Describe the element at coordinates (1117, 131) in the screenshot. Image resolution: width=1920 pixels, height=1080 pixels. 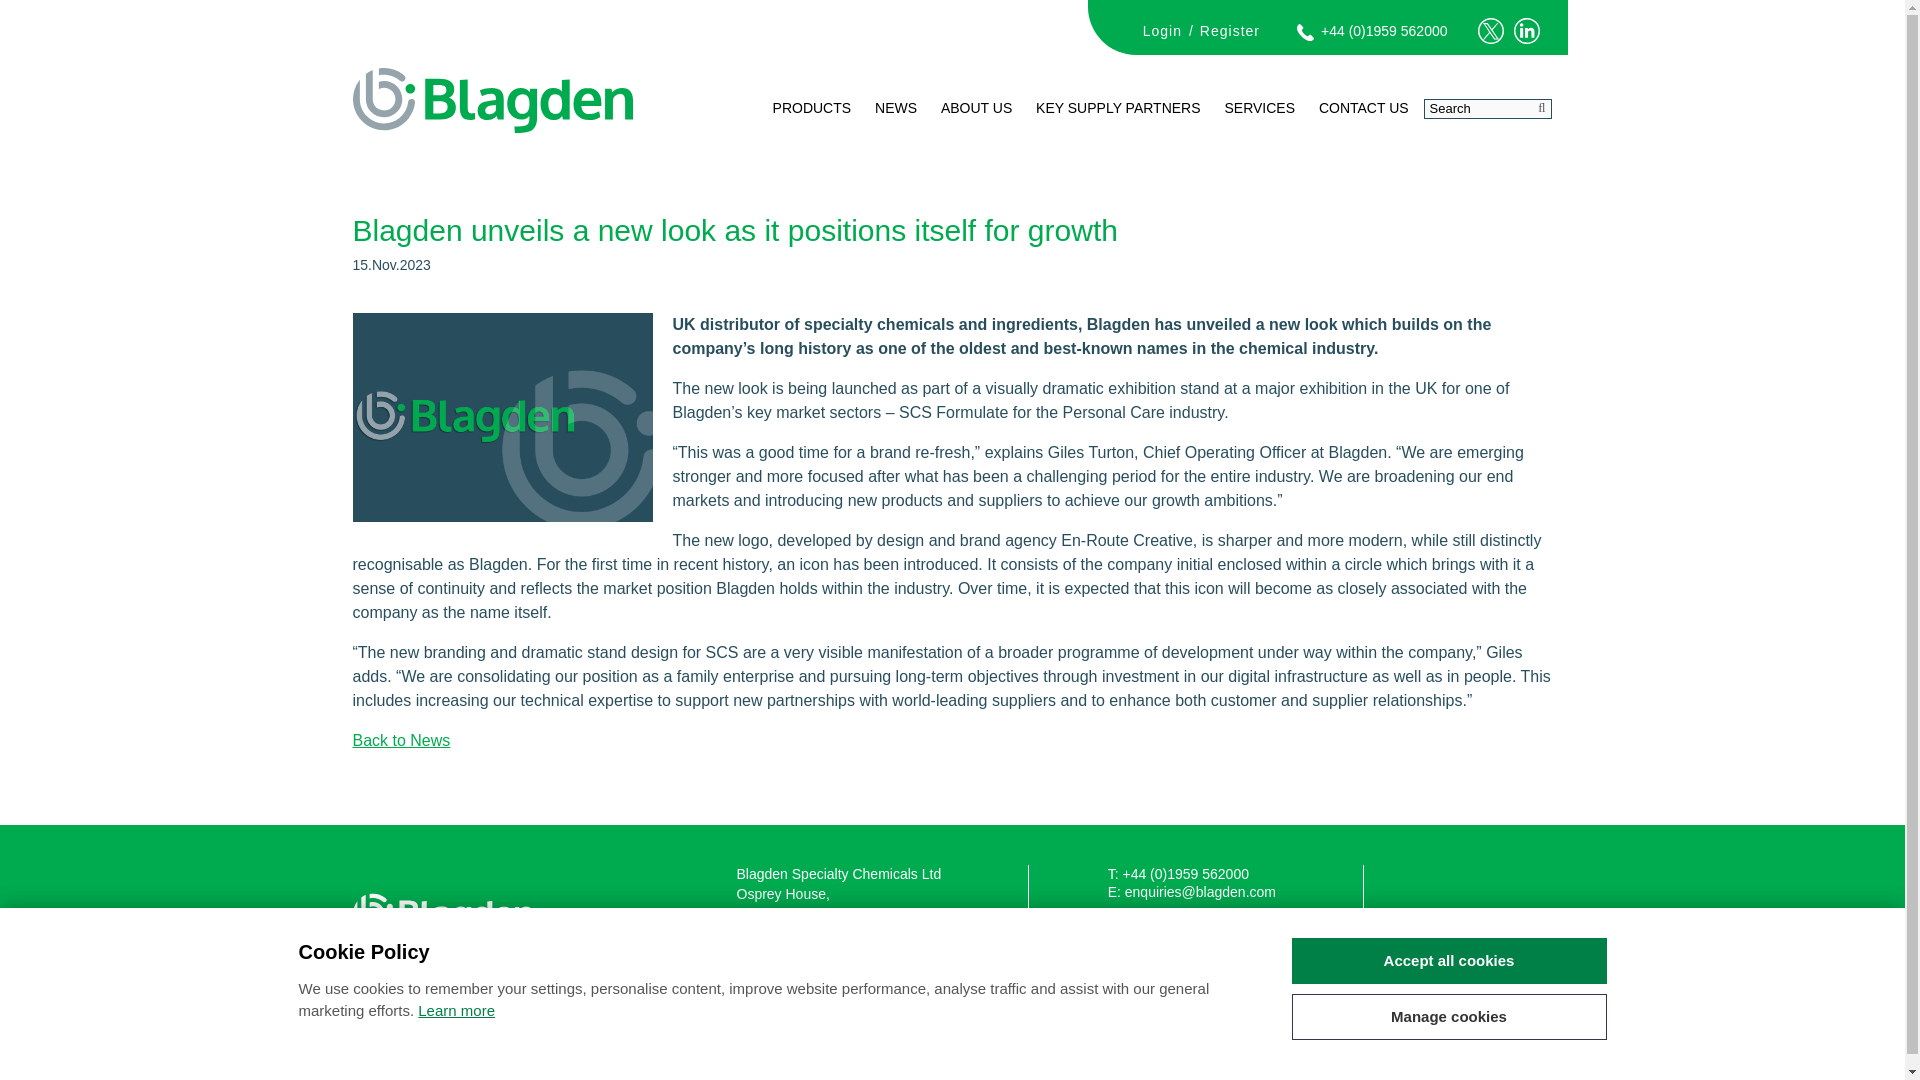
I see `KEY SUPPLY PARTNERS` at that location.